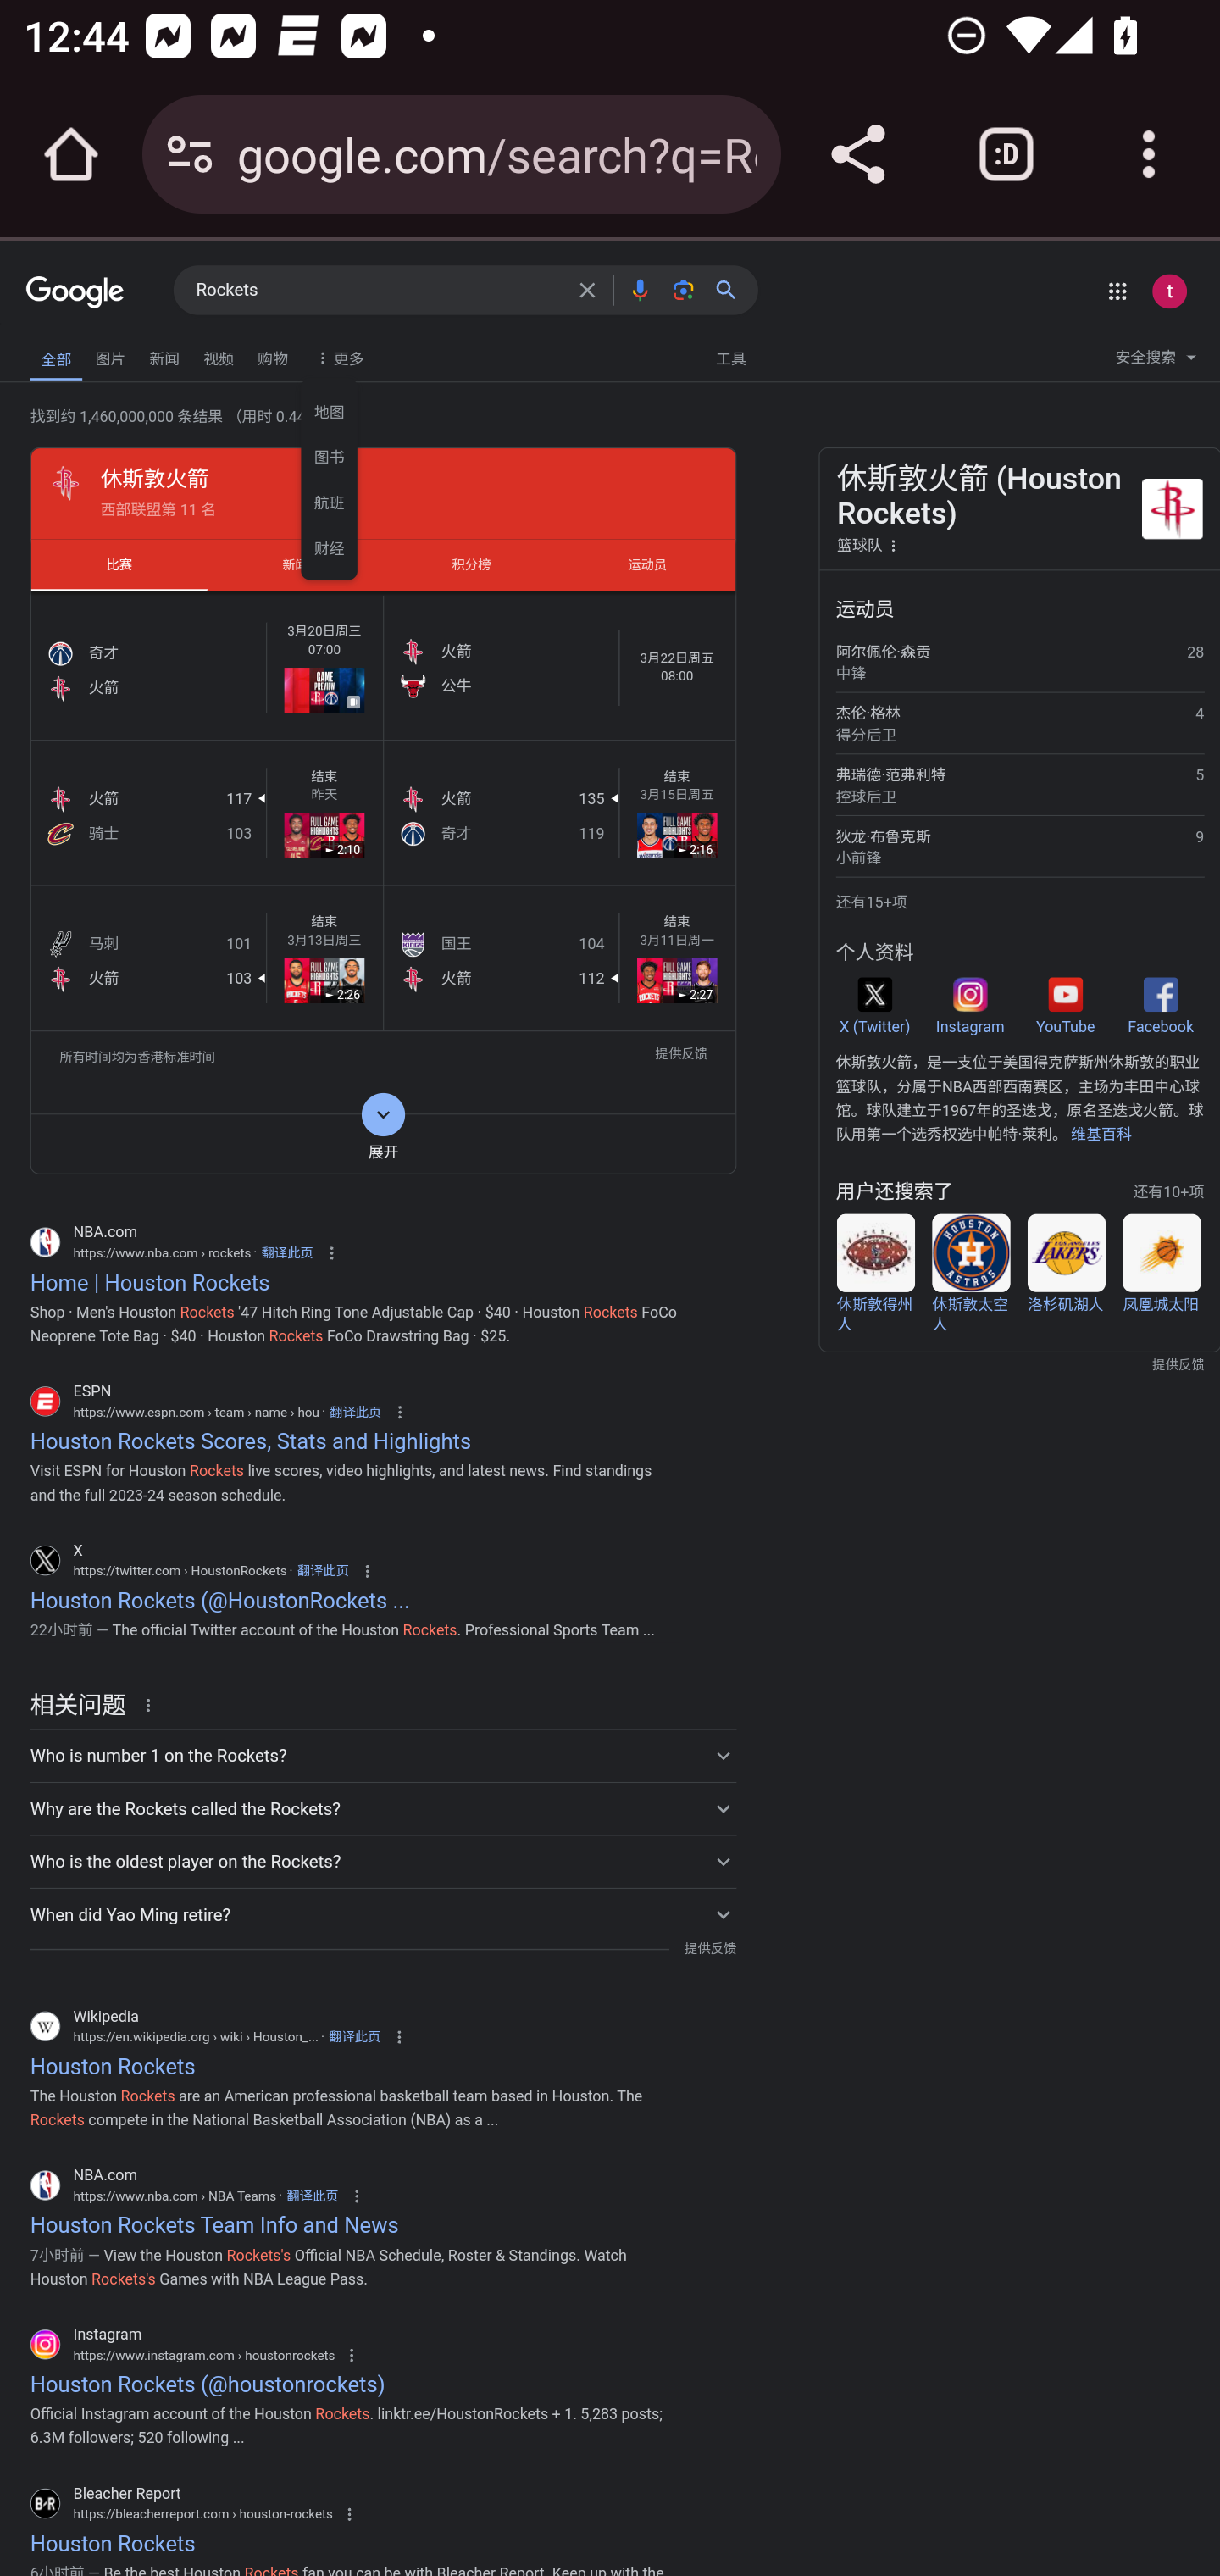 The height and width of the screenshot is (2576, 1220). Describe the element at coordinates (382, 493) in the screenshot. I see `休斯敦火箭 西部联盟第 11 名 休斯敦火箭 西部联盟第 11 名` at that location.